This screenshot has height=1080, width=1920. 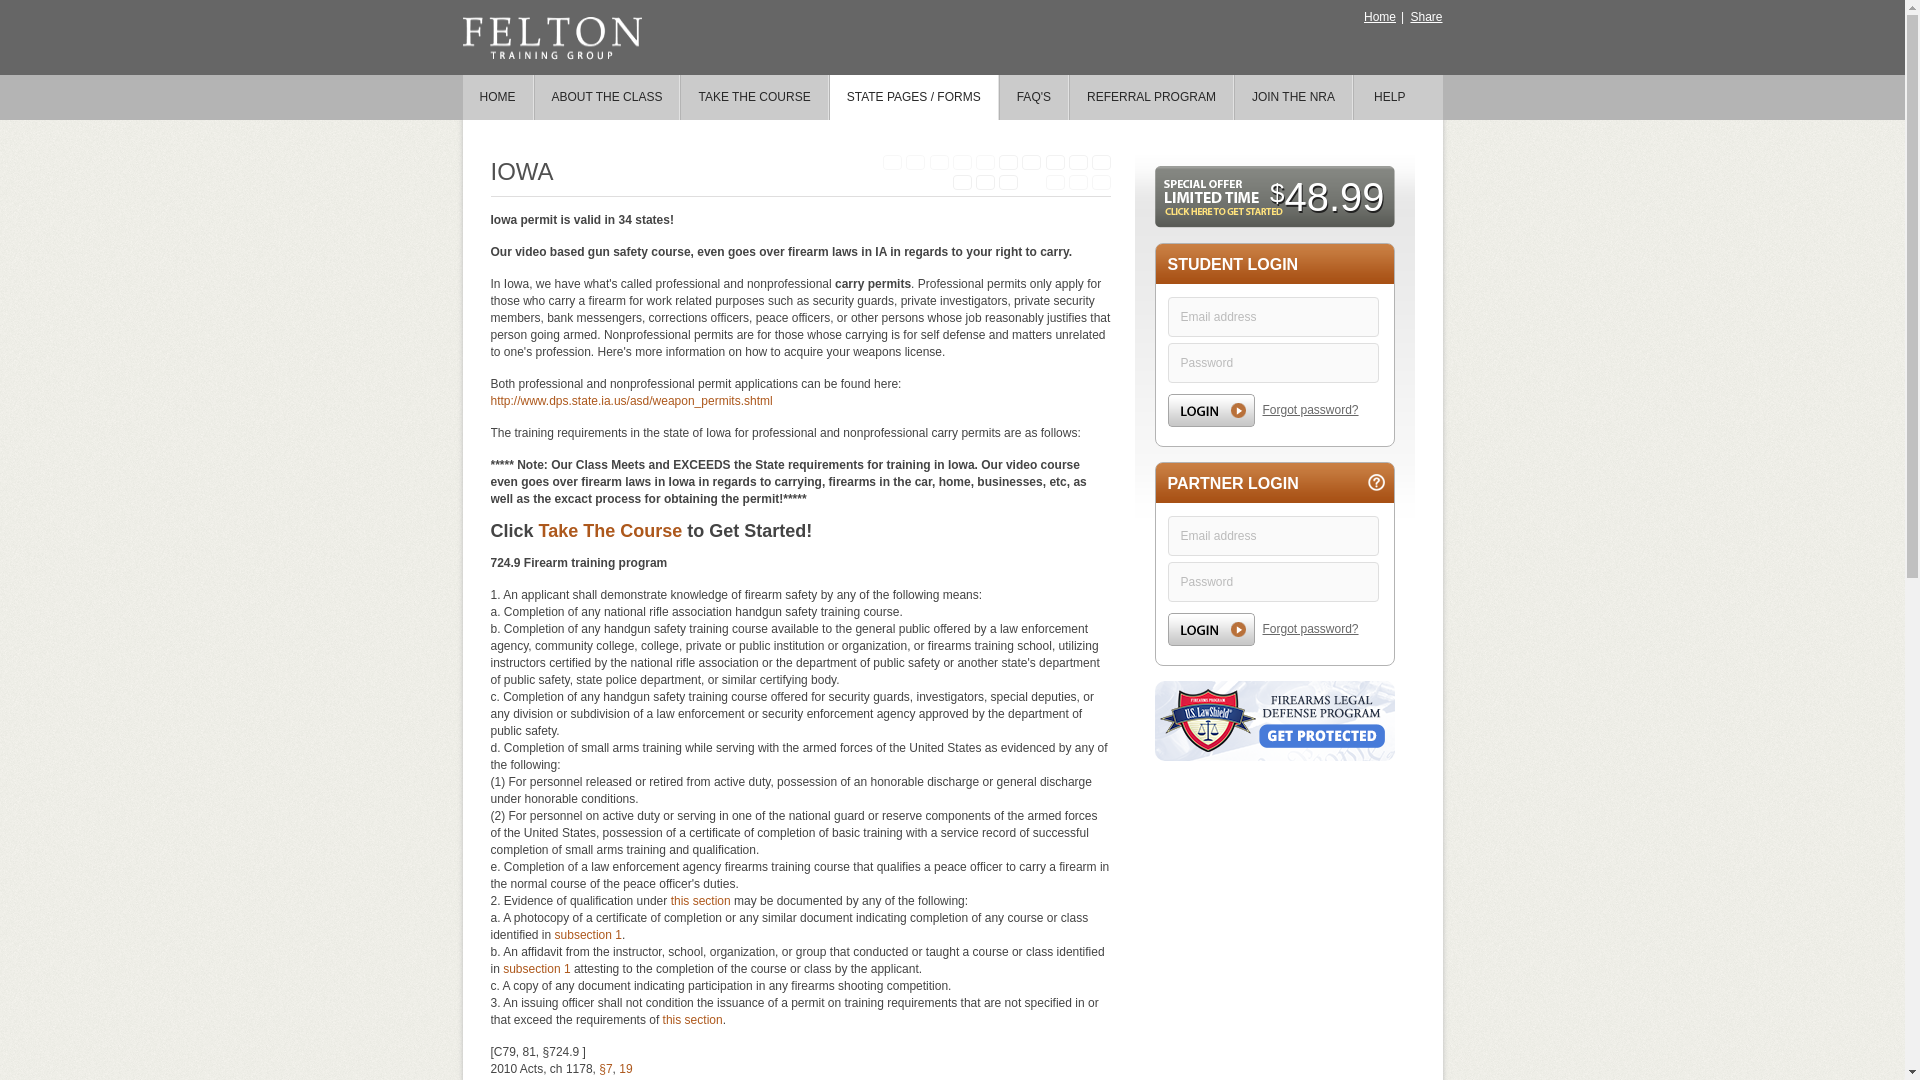 What do you see at coordinates (1425, 16) in the screenshot?
I see `Share` at bounding box center [1425, 16].